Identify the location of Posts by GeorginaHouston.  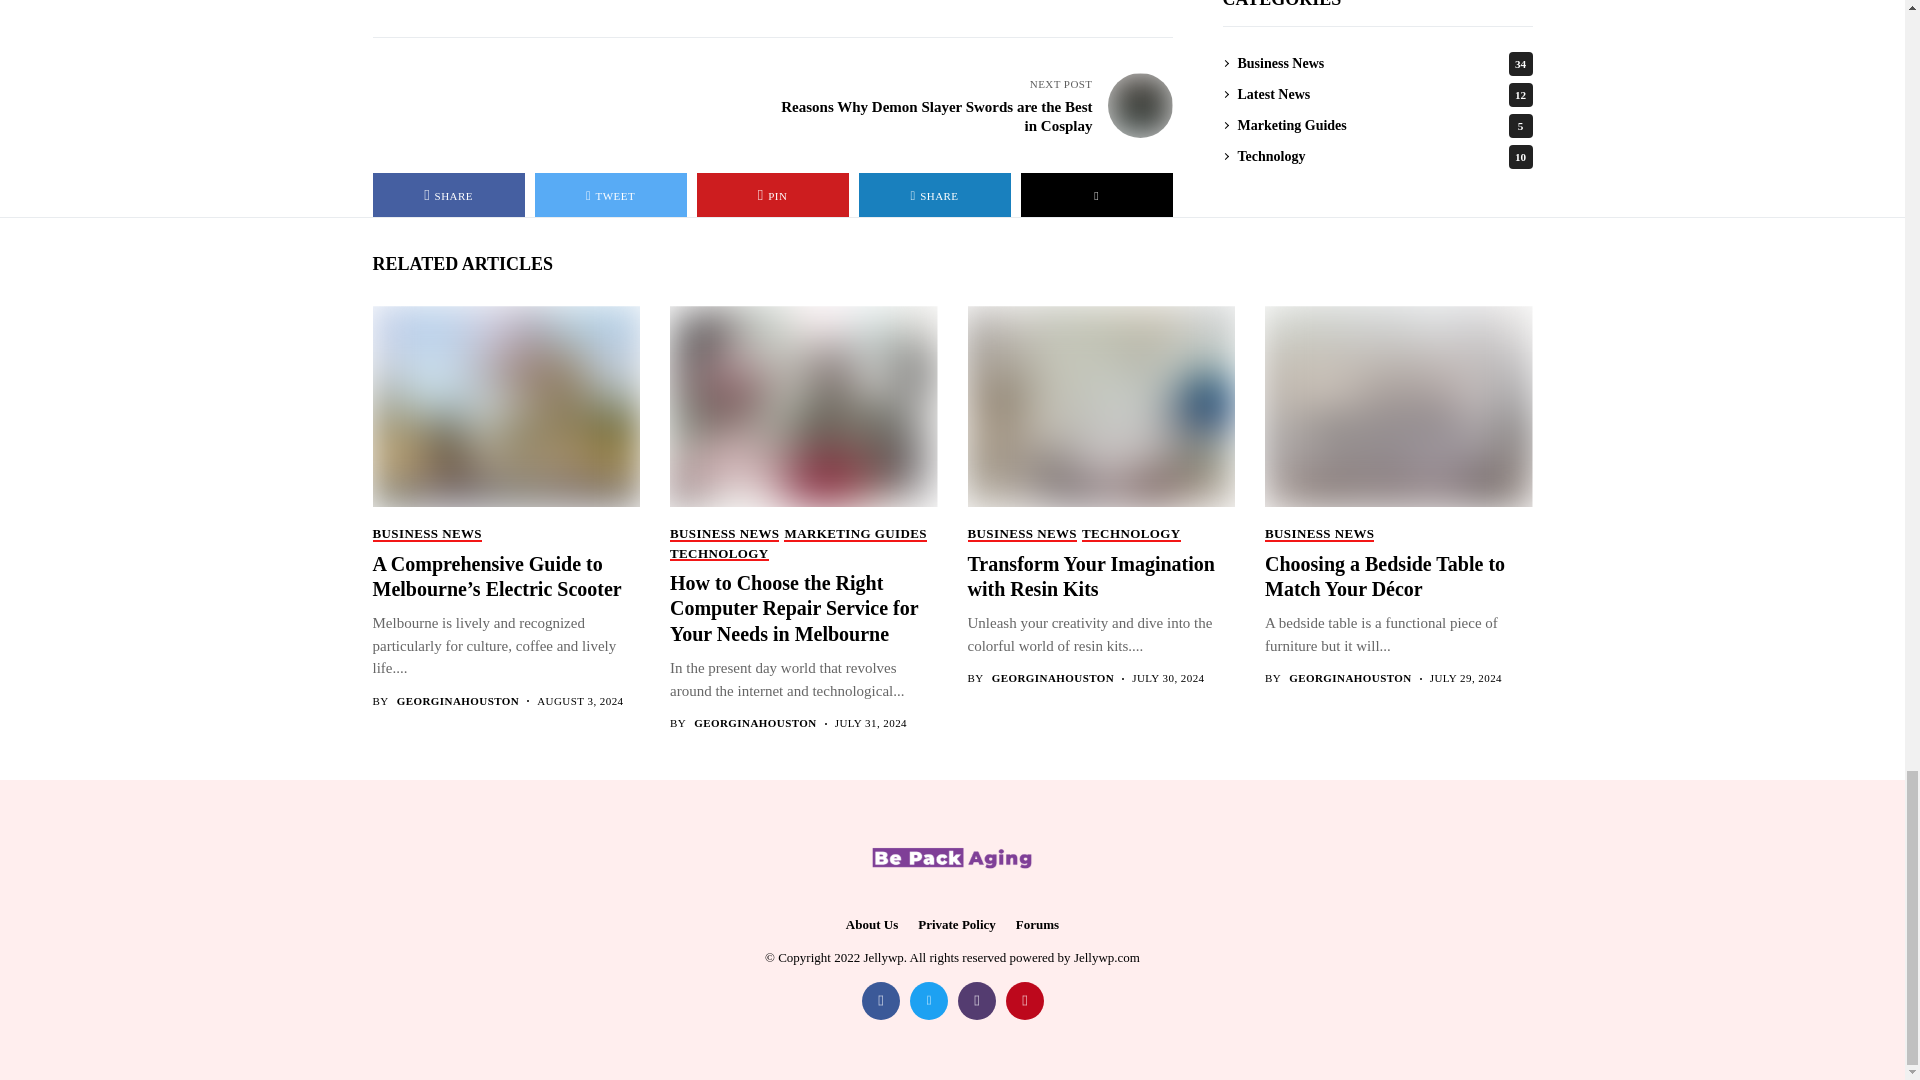
(1054, 678).